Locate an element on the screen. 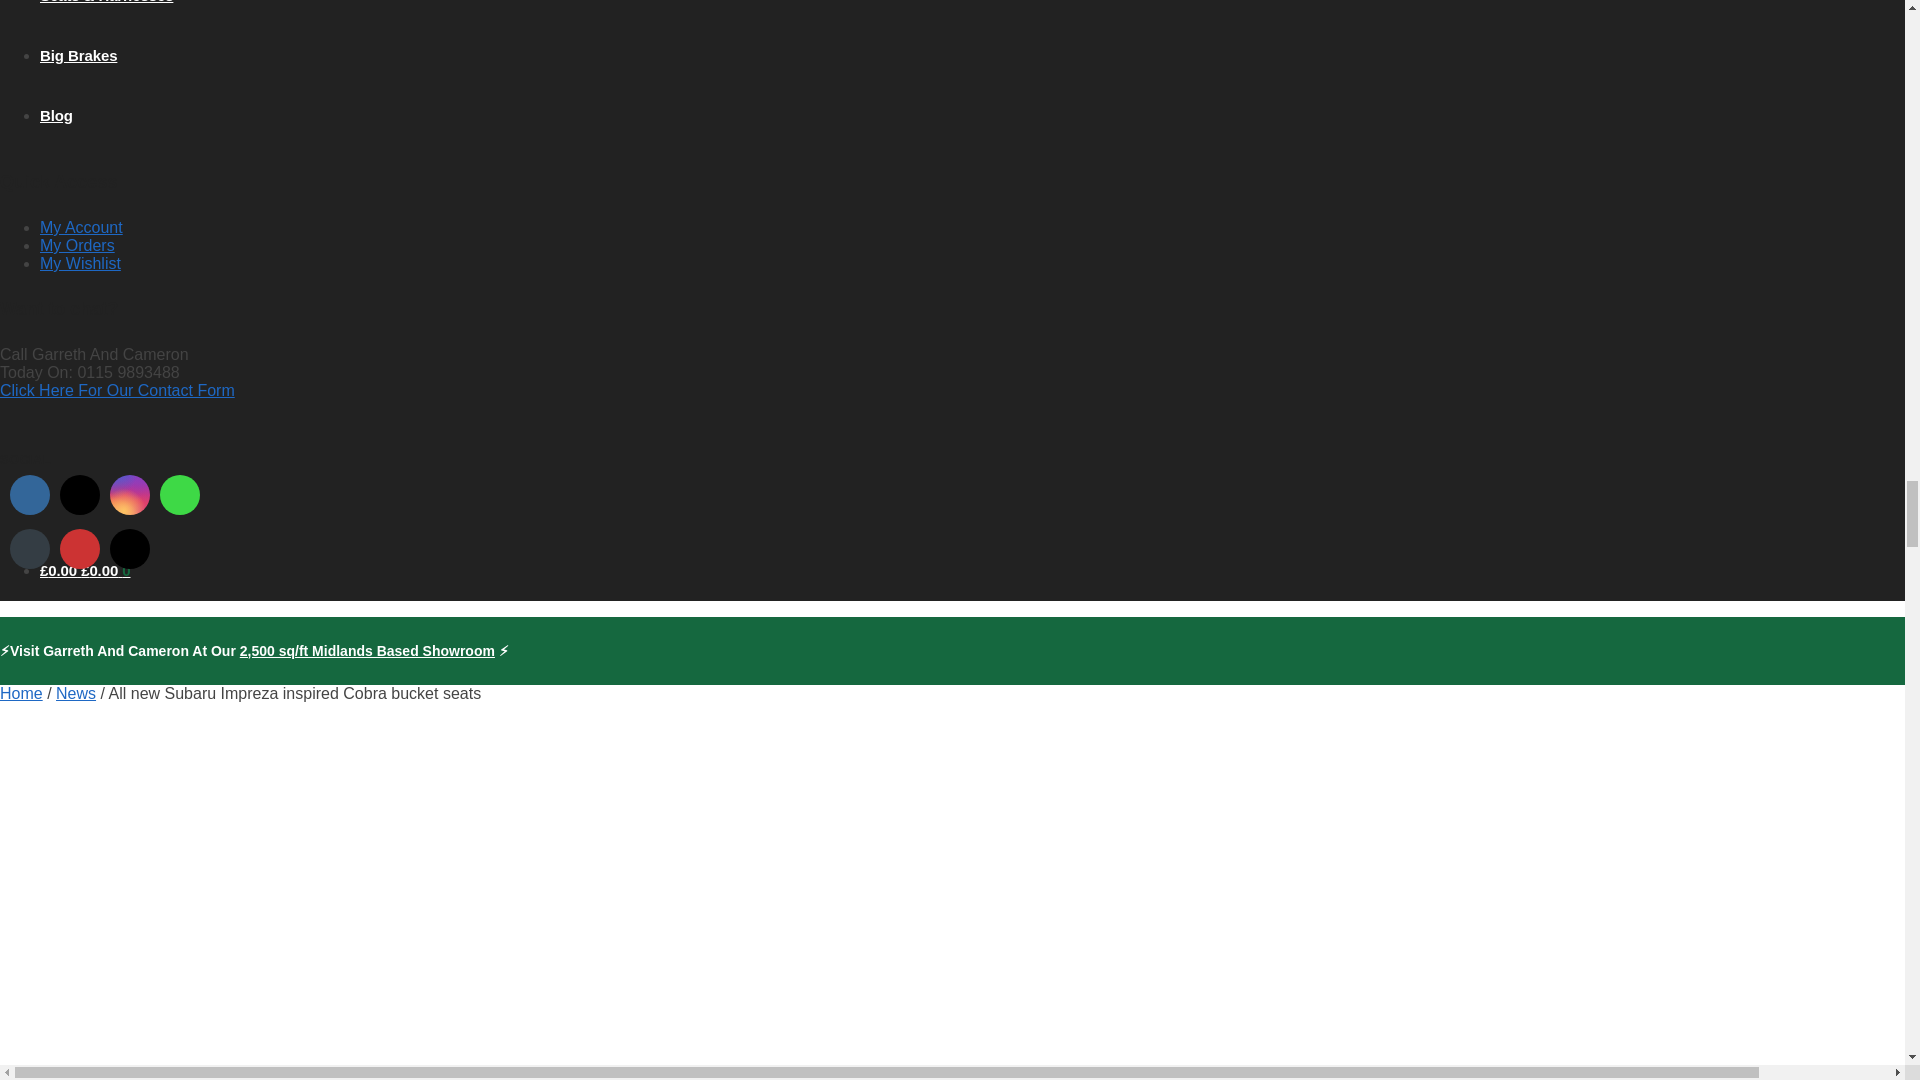 The image size is (1920, 1080). With tax added is located at coordinates (60, 570).